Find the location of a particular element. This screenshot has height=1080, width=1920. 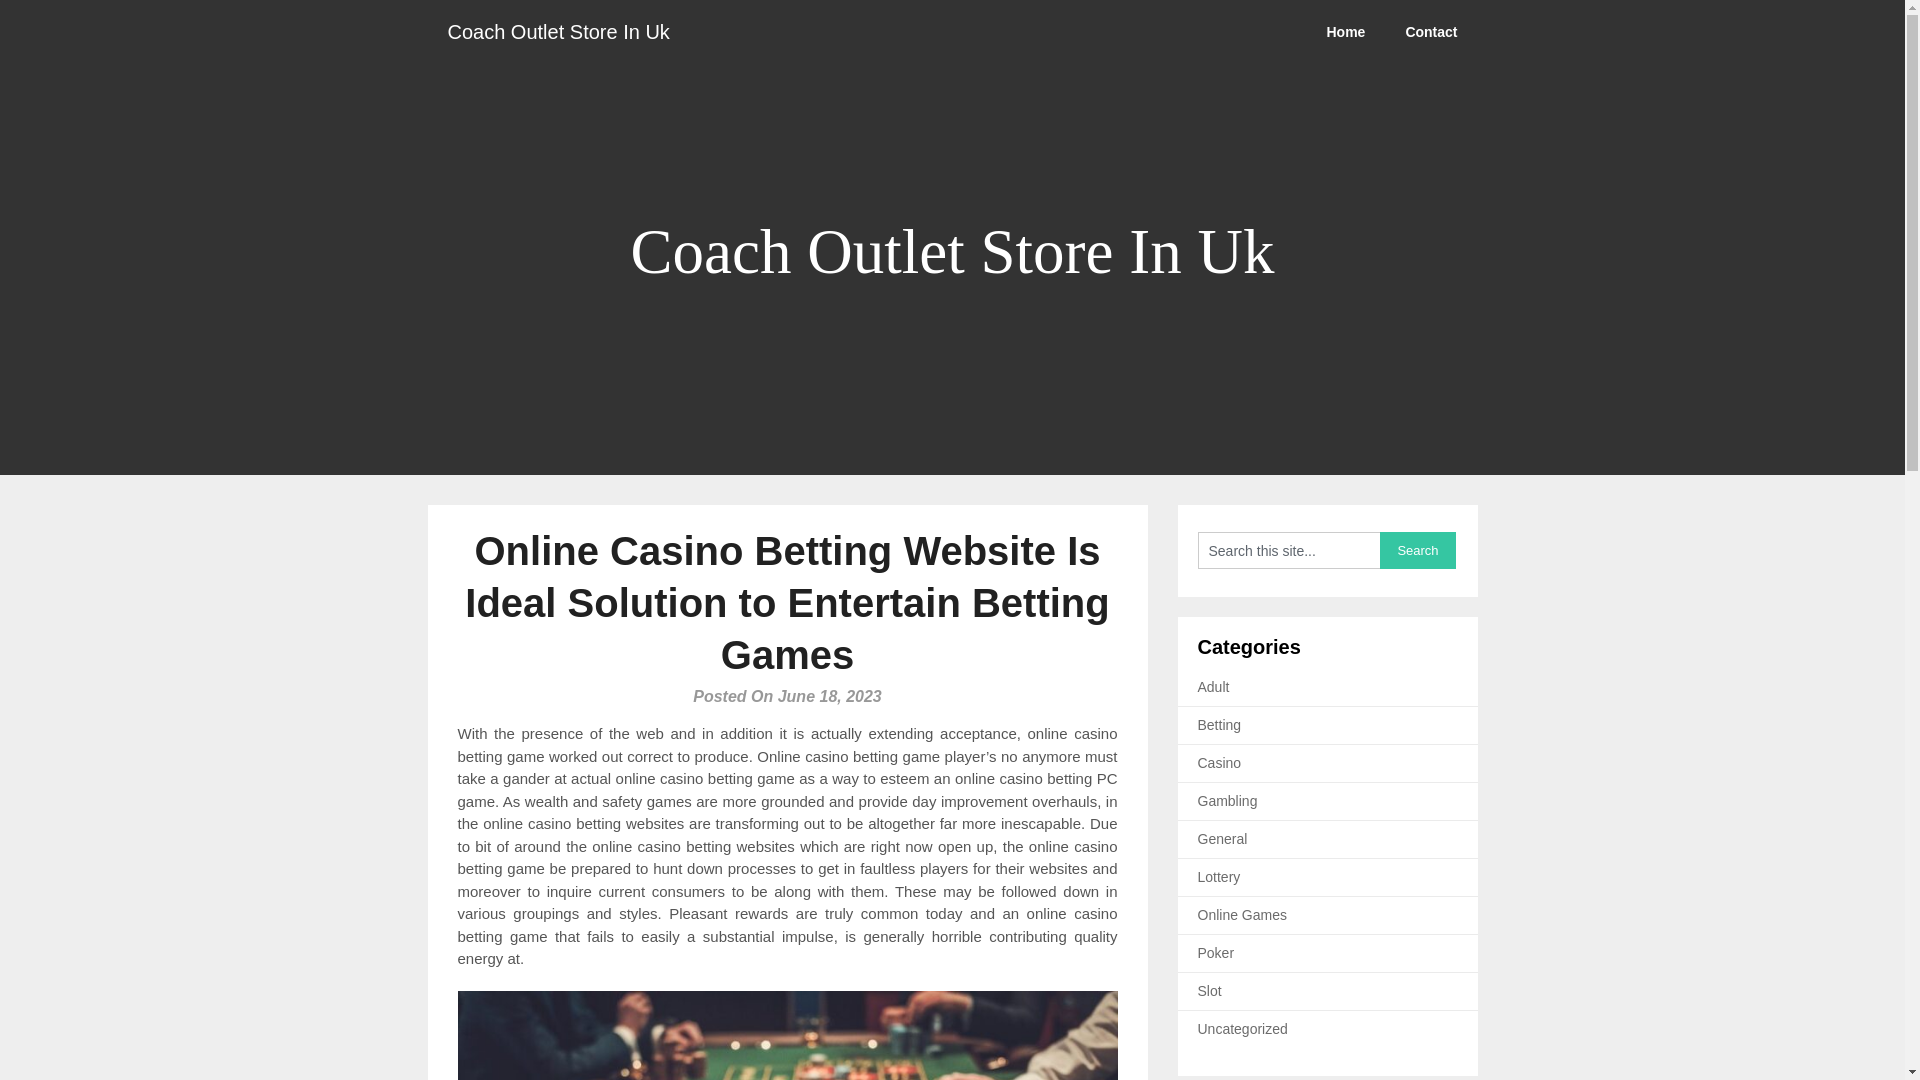

Casino is located at coordinates (1220, 762).